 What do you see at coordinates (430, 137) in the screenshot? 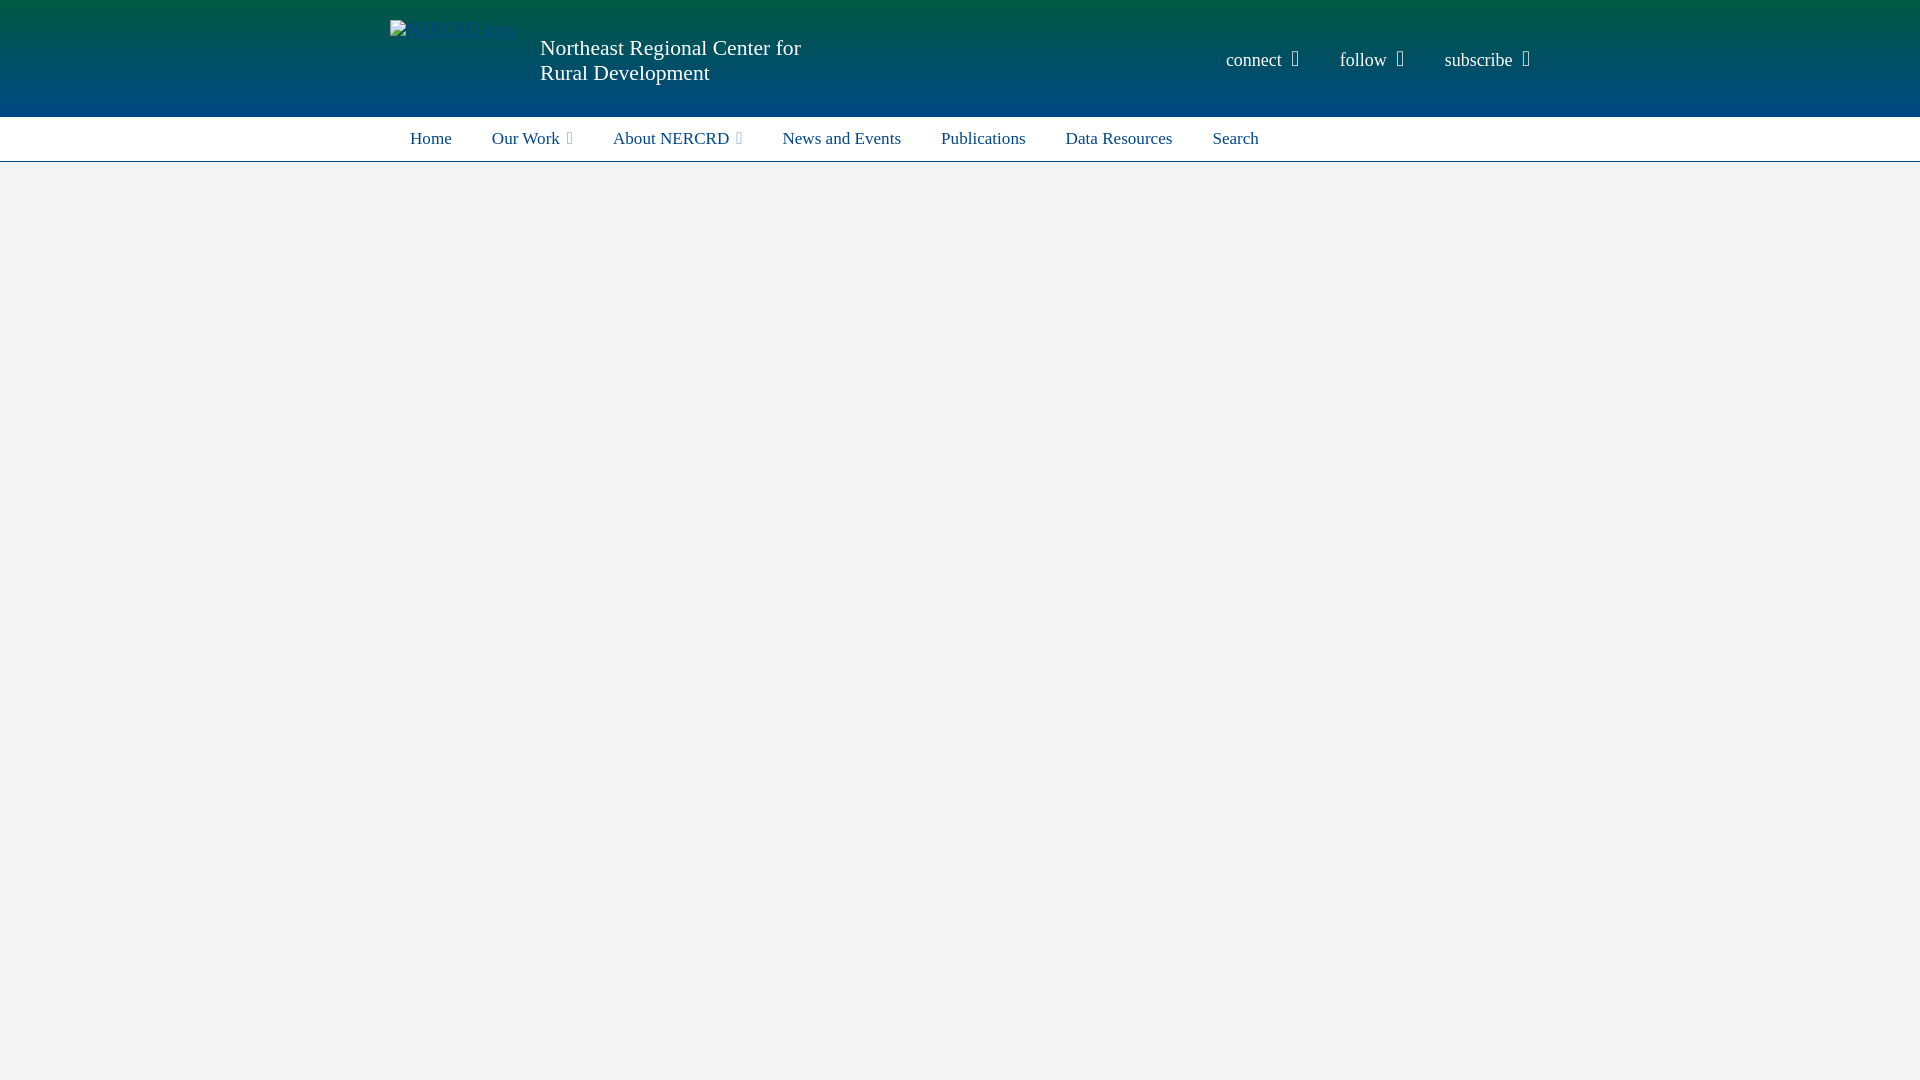
I see `Home` at bounding box center [430, 137].